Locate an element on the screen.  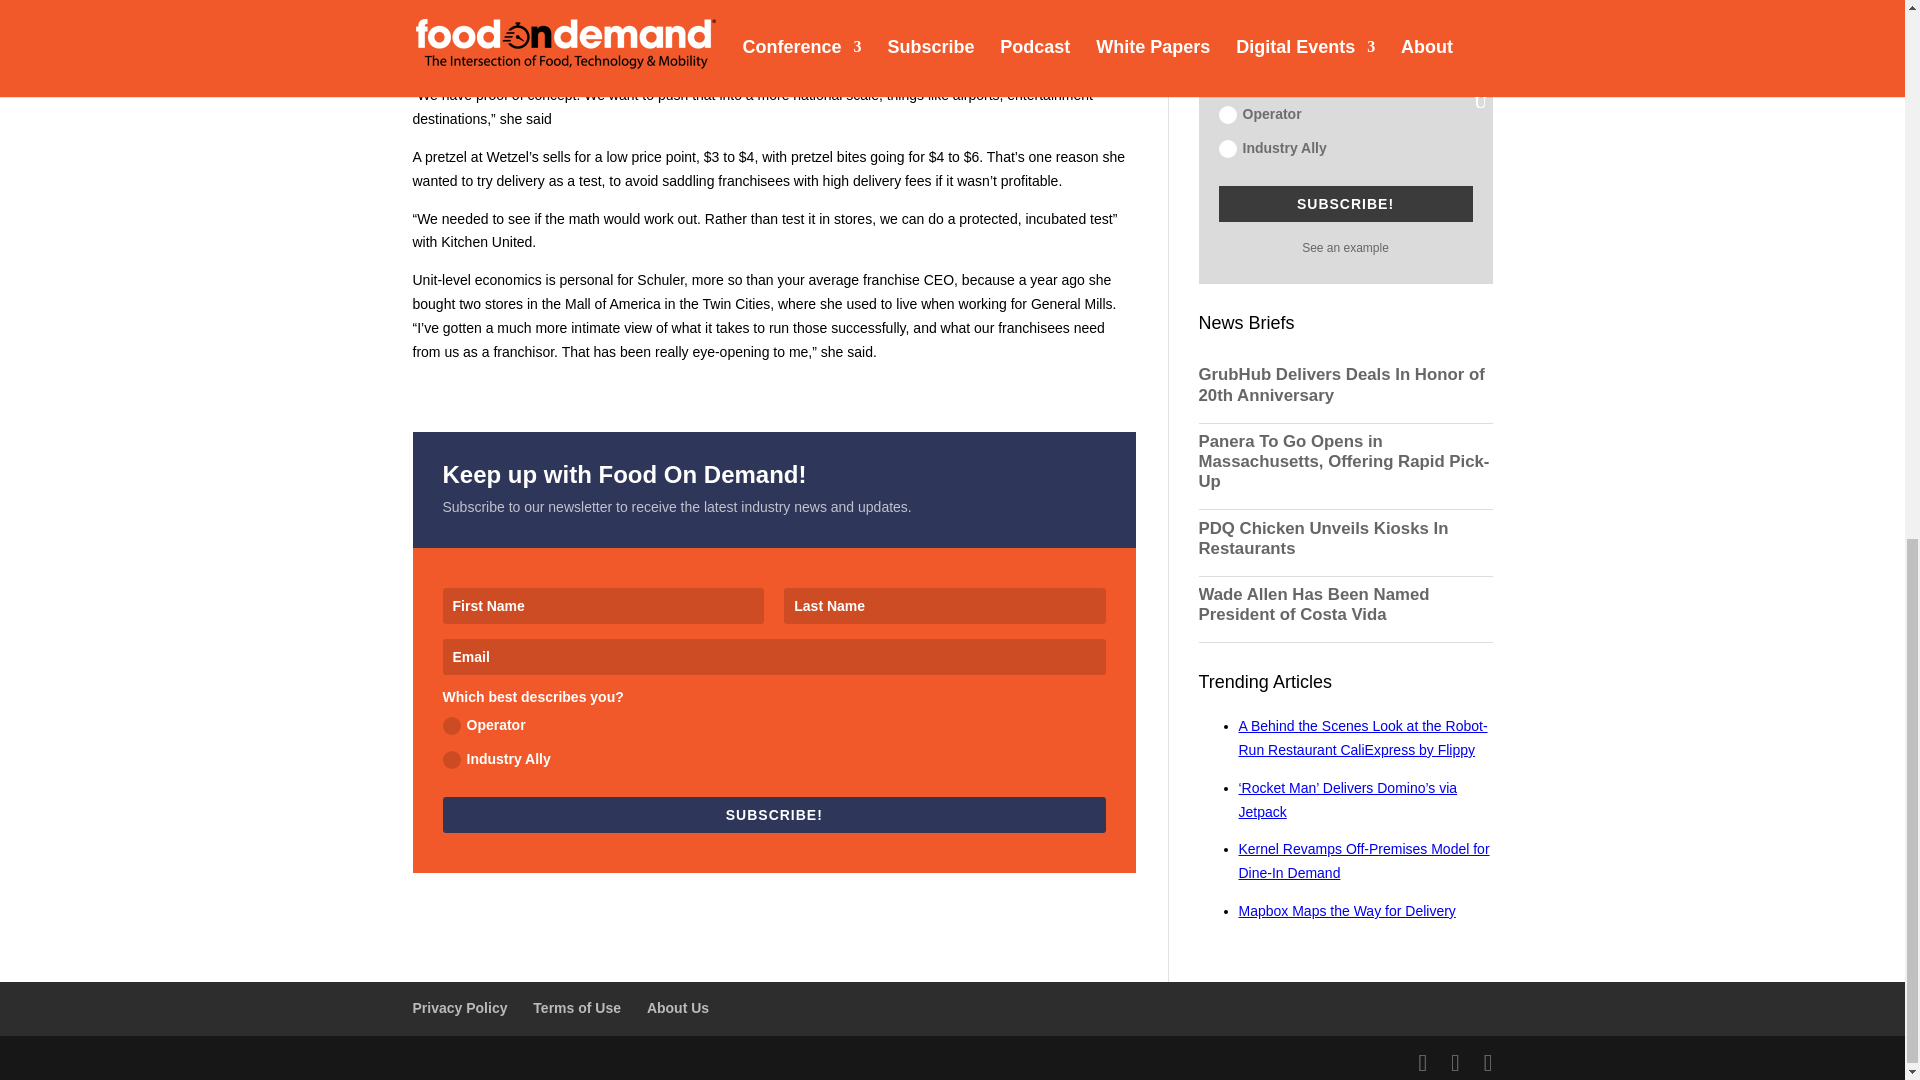
GrubHub Delivers Deals In Honor of 20th Anniversary is located at coordinates (1344, 385).